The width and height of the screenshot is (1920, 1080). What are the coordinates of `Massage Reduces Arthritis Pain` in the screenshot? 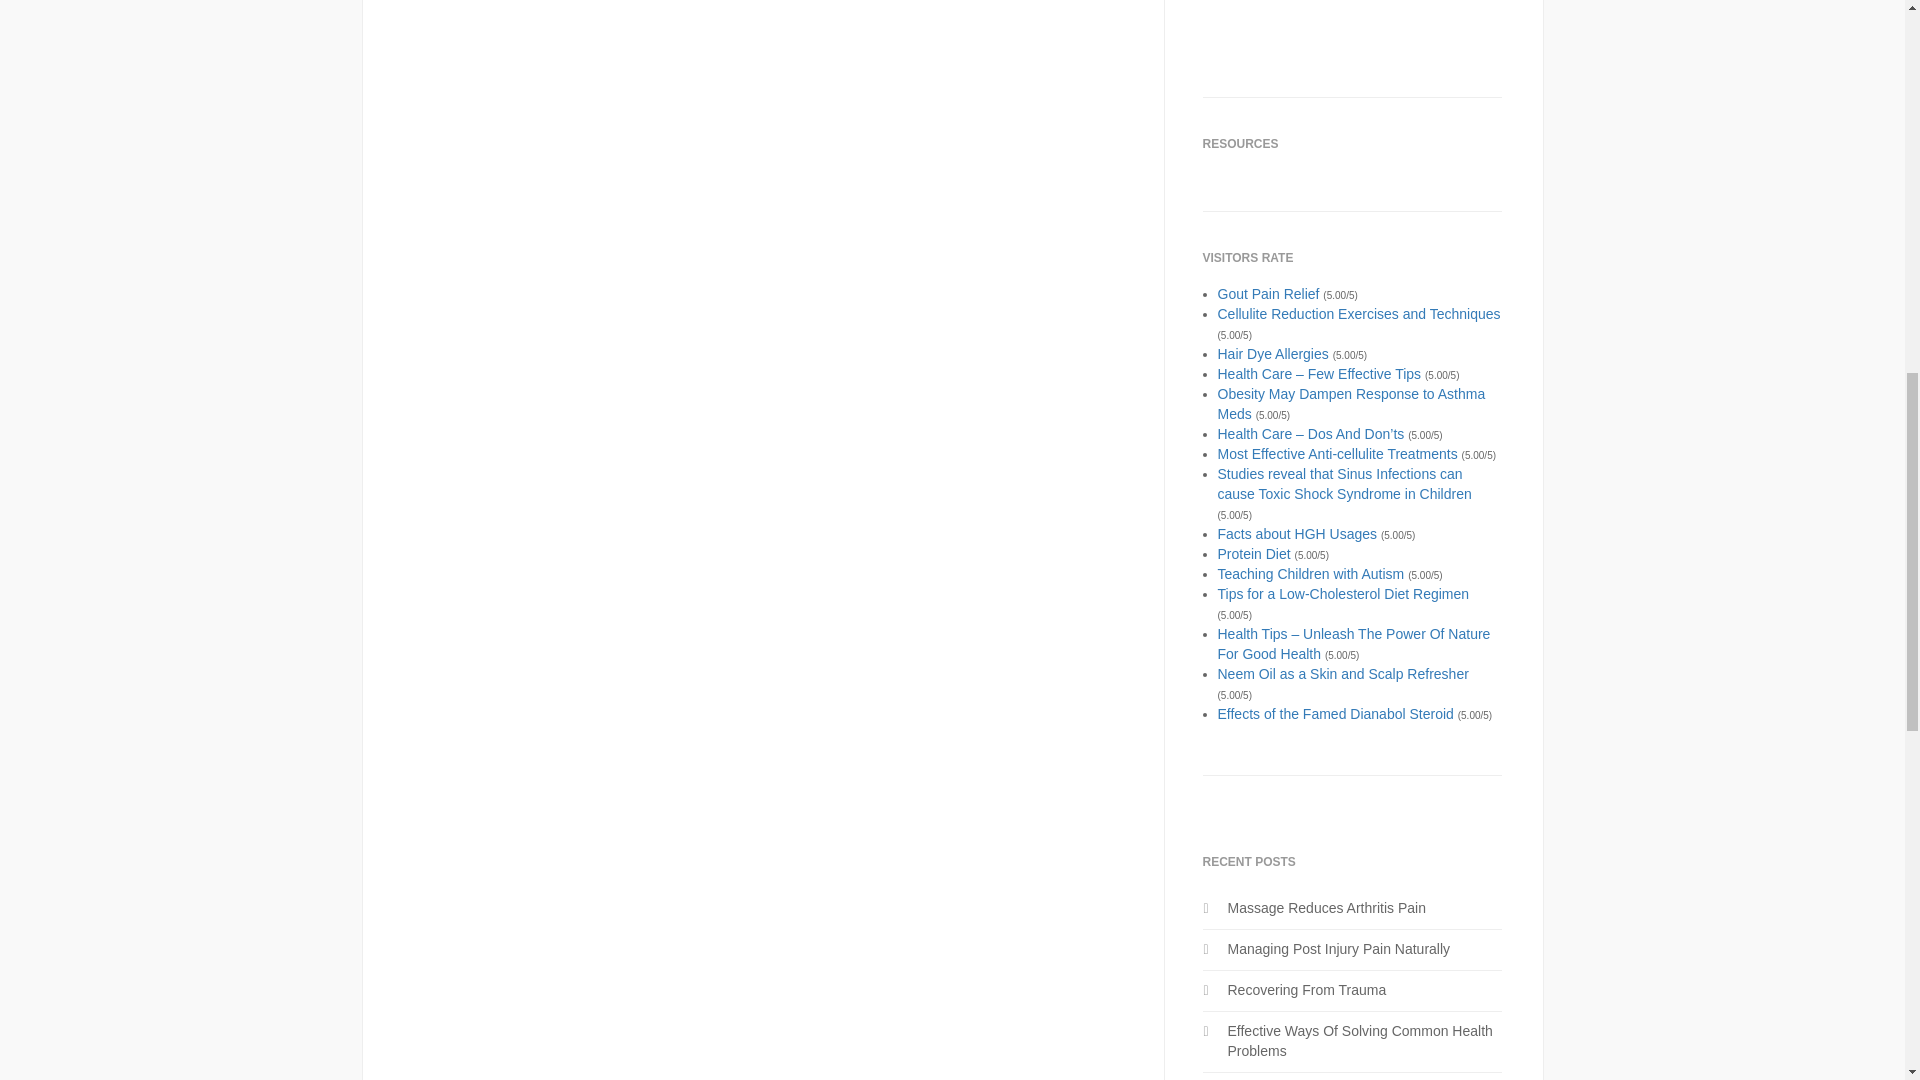 It's located at (1327, 907).